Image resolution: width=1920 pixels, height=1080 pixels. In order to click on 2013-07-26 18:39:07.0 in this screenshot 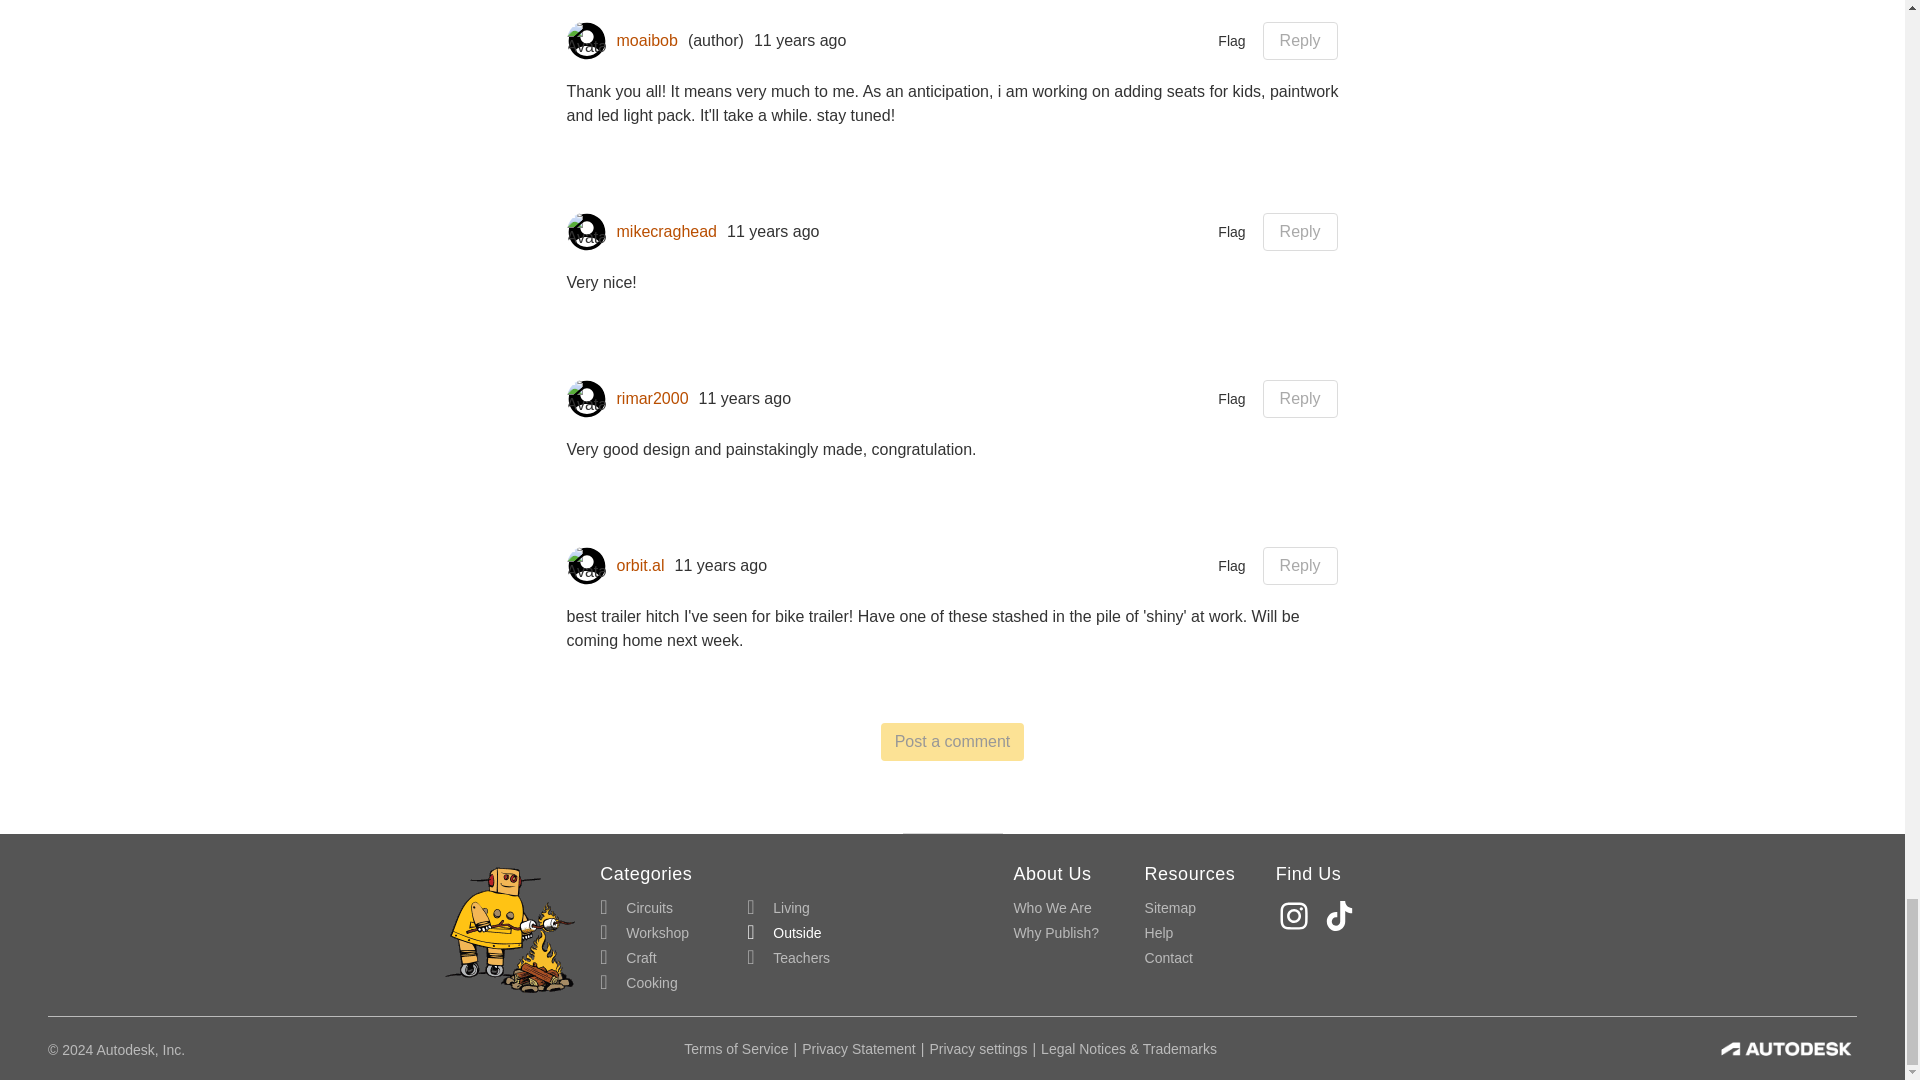, I will do `click(744, 398)`.